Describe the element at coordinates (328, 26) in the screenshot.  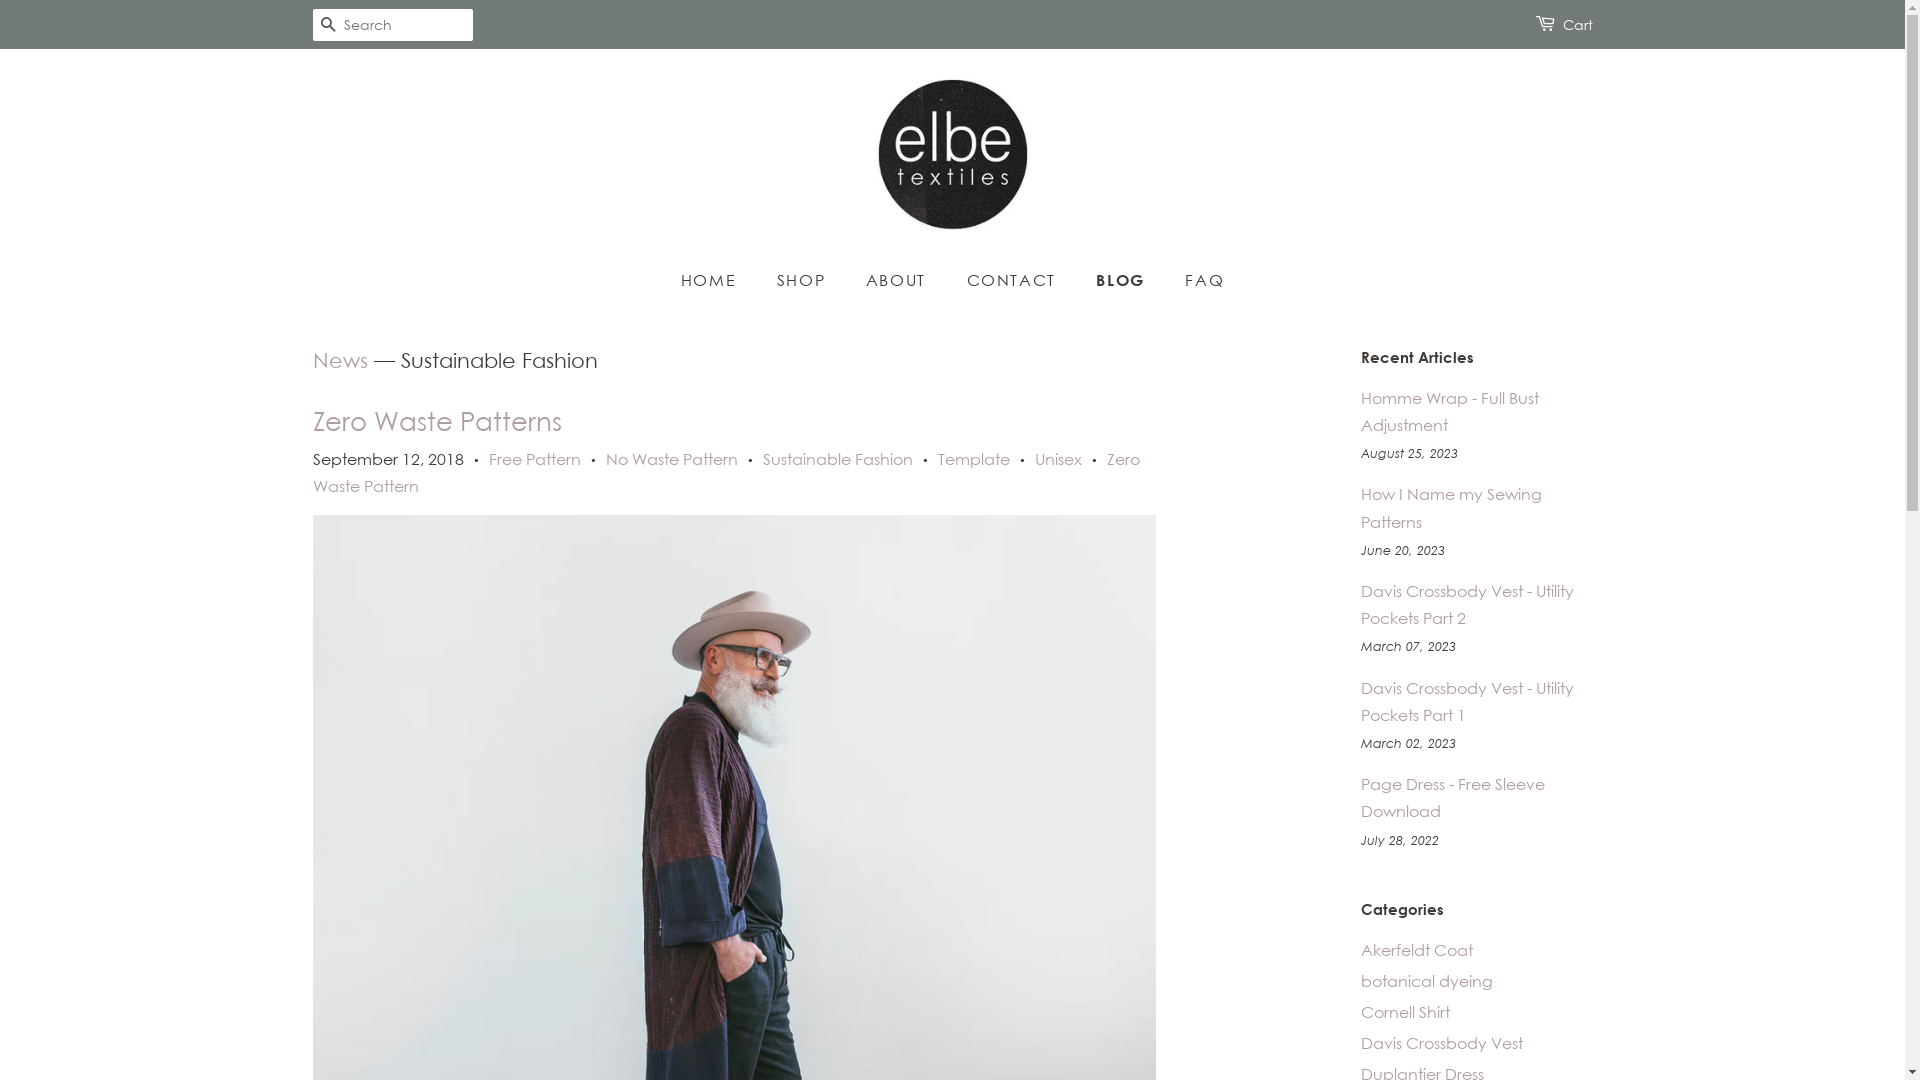
I see `SEARCH` at that location.